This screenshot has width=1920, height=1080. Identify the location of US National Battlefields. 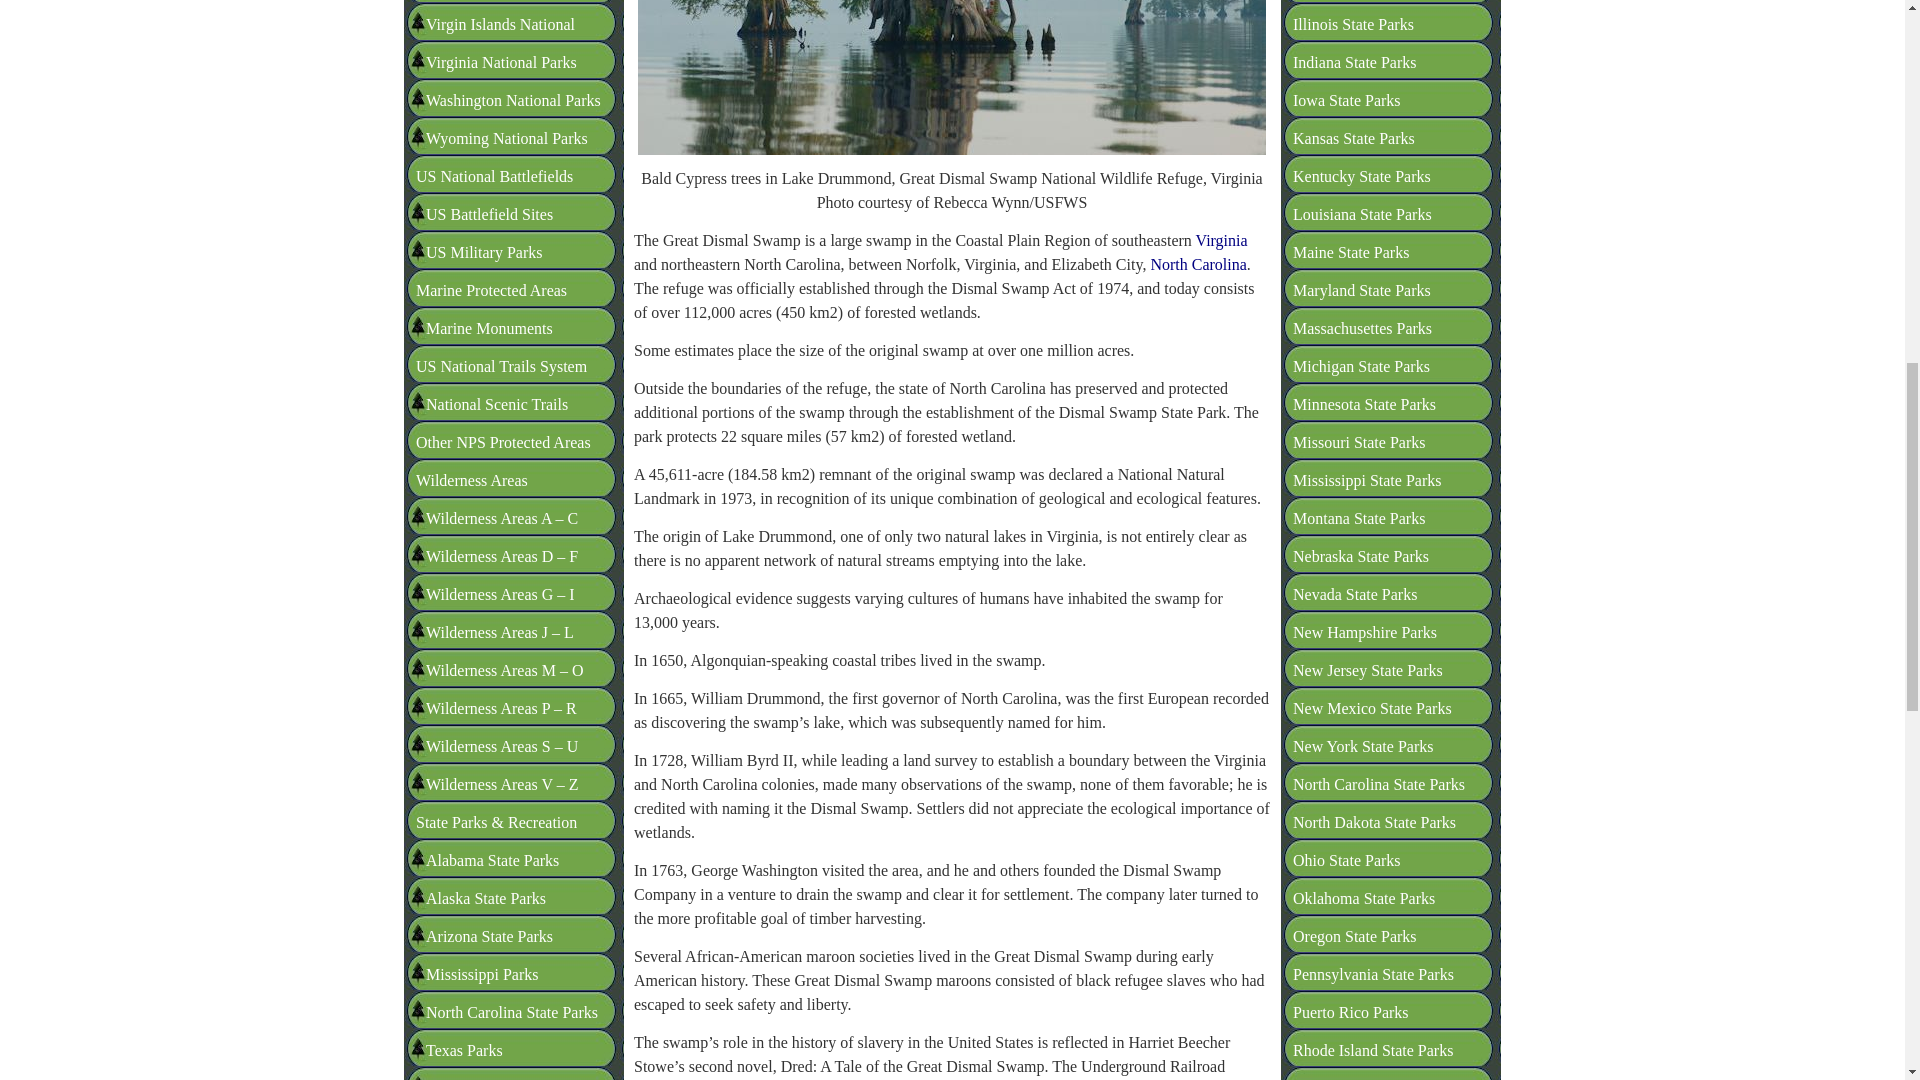
(494, 2).